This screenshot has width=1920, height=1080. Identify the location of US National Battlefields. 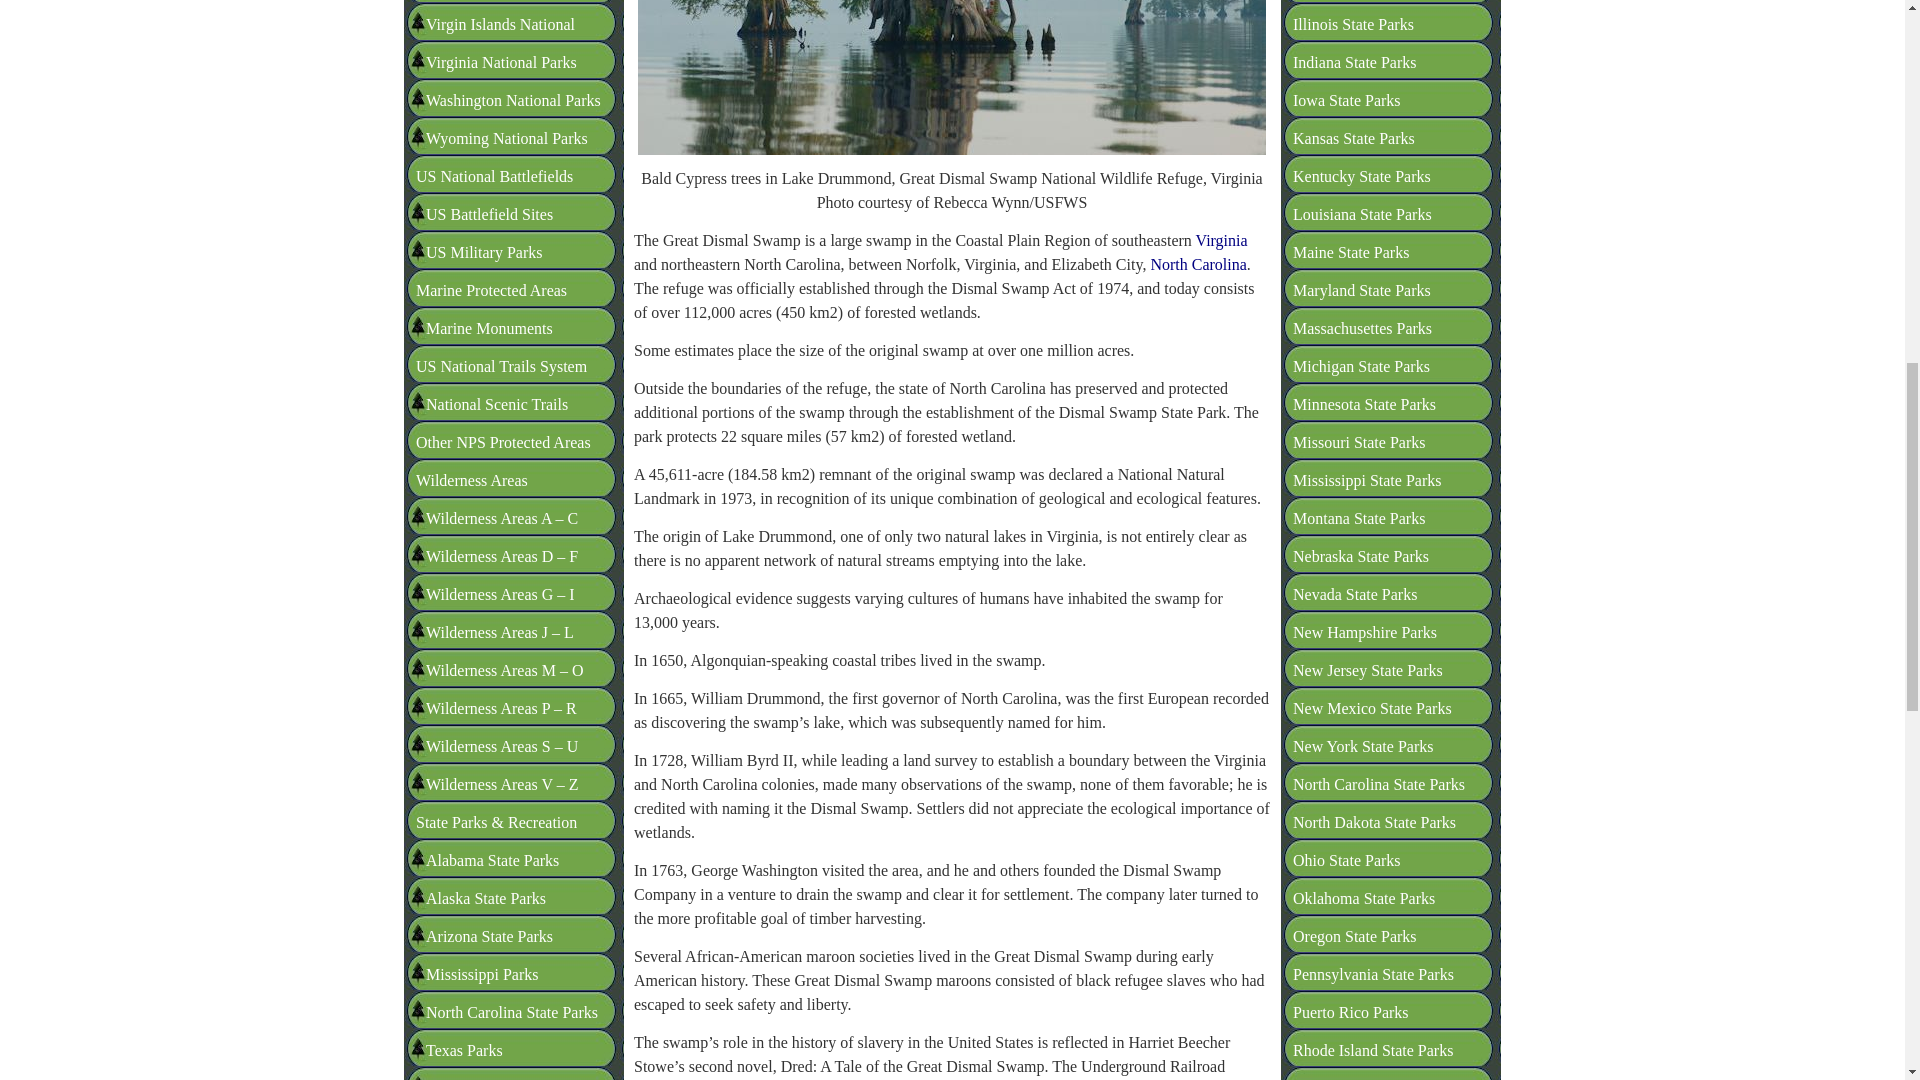
(494, 2).